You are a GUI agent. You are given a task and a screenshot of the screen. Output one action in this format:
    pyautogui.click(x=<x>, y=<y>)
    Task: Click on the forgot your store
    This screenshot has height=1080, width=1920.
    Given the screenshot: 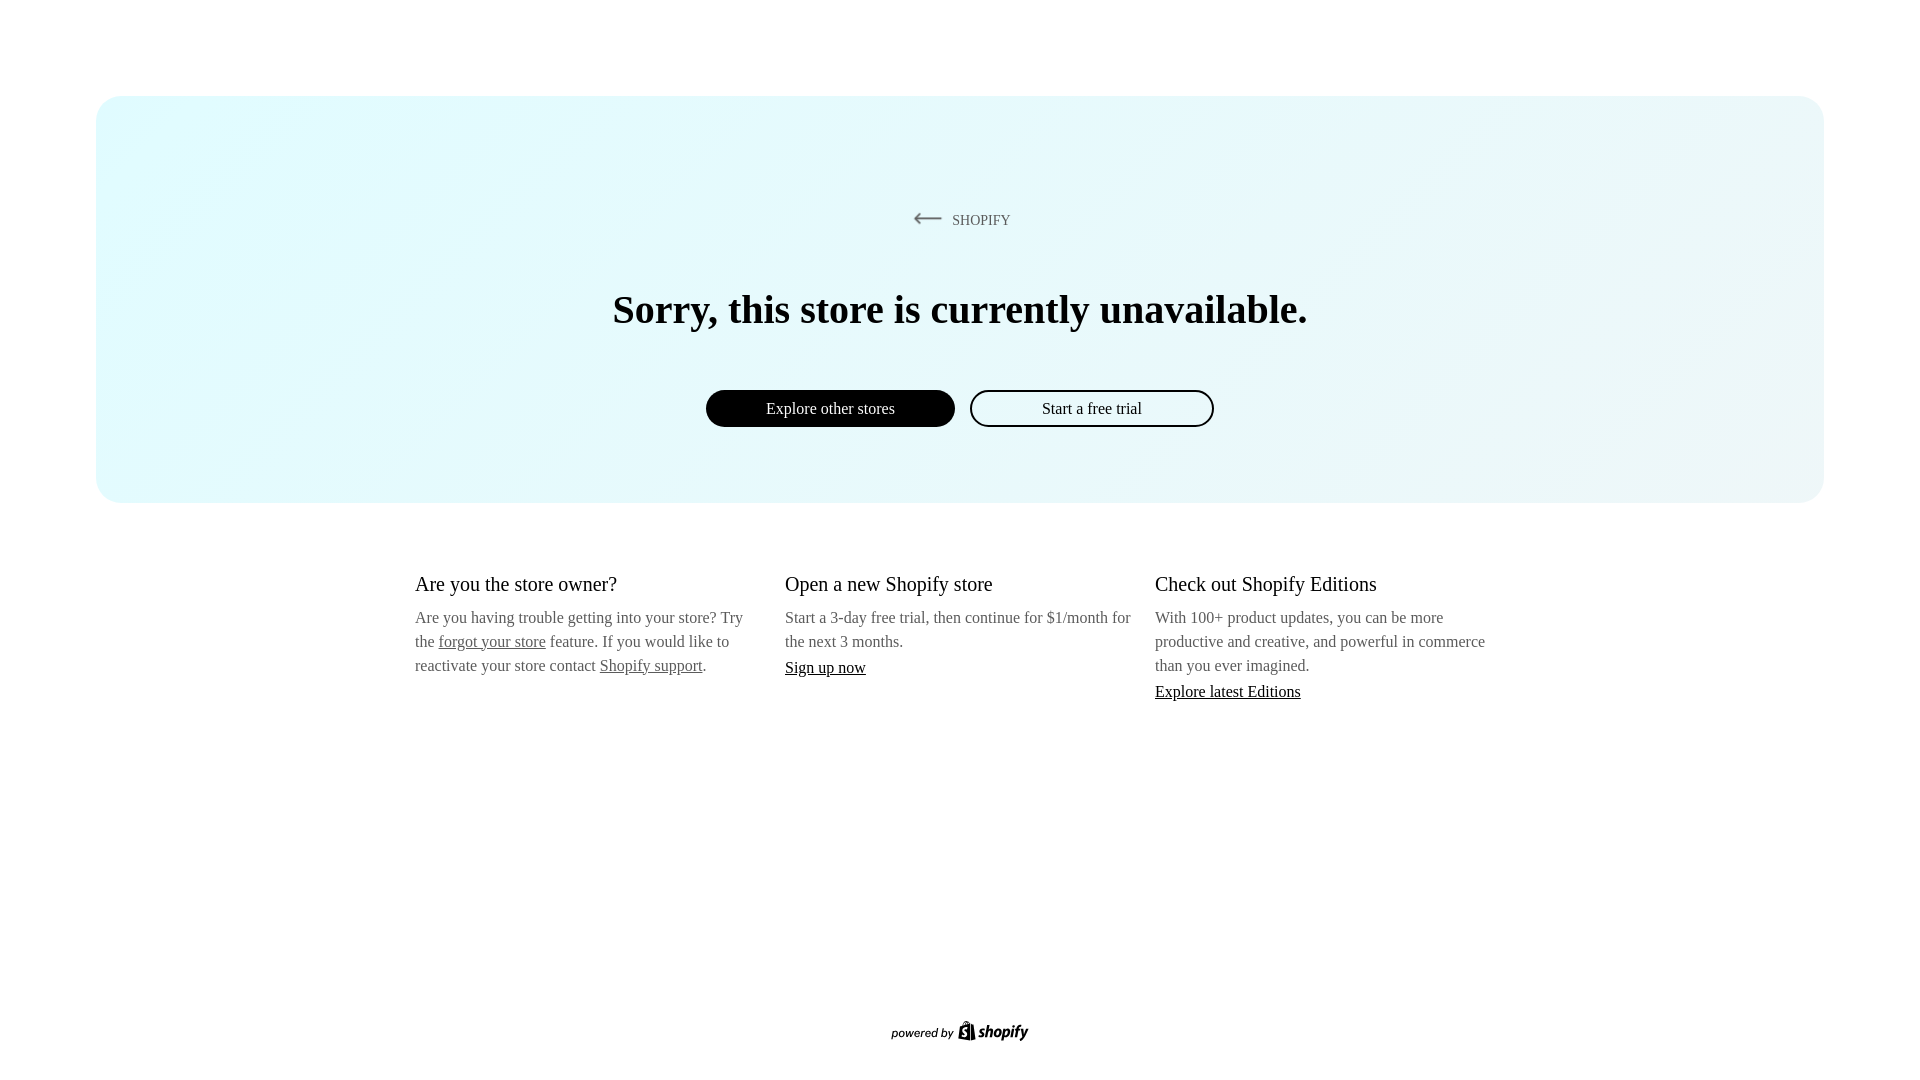 What is the action you would take?
    pyautogui.click(x=492, y=641)
    